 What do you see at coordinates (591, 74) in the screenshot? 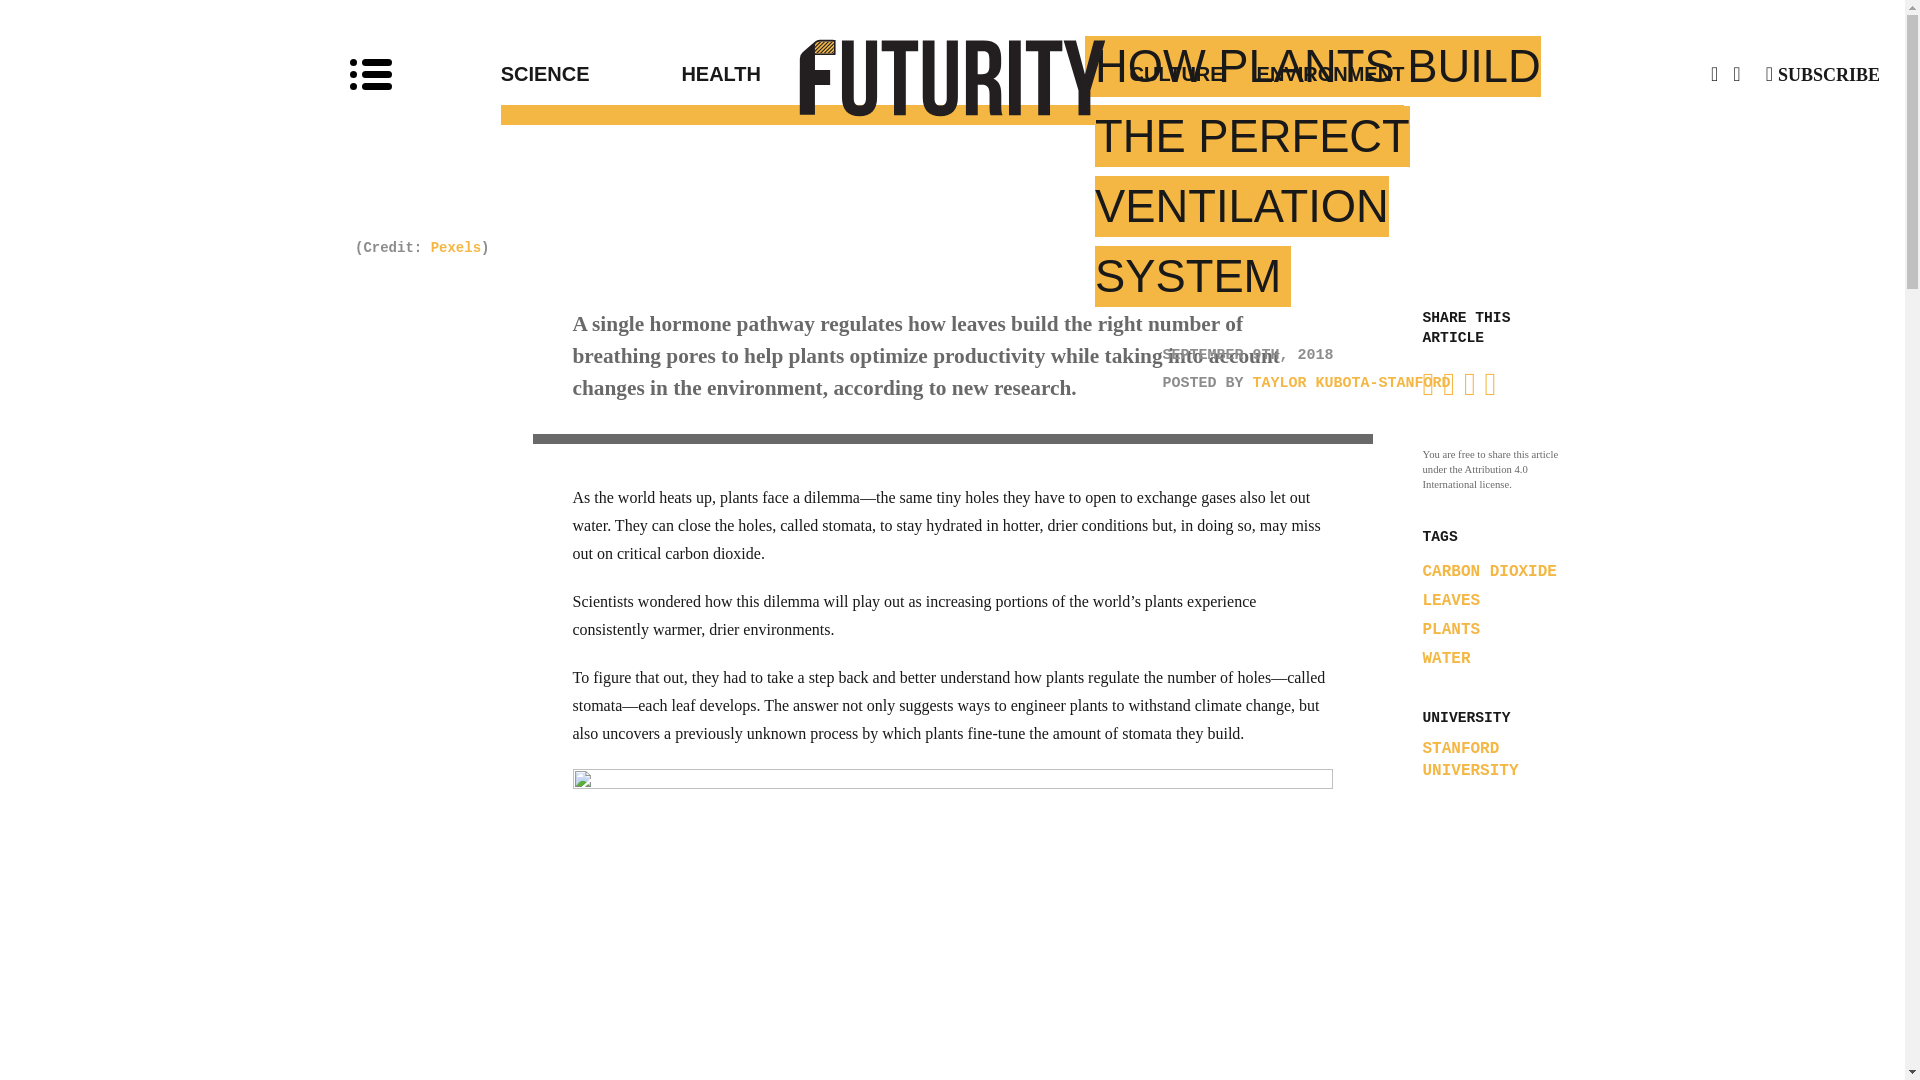
I see `Science` at bounding box center [591, 74].